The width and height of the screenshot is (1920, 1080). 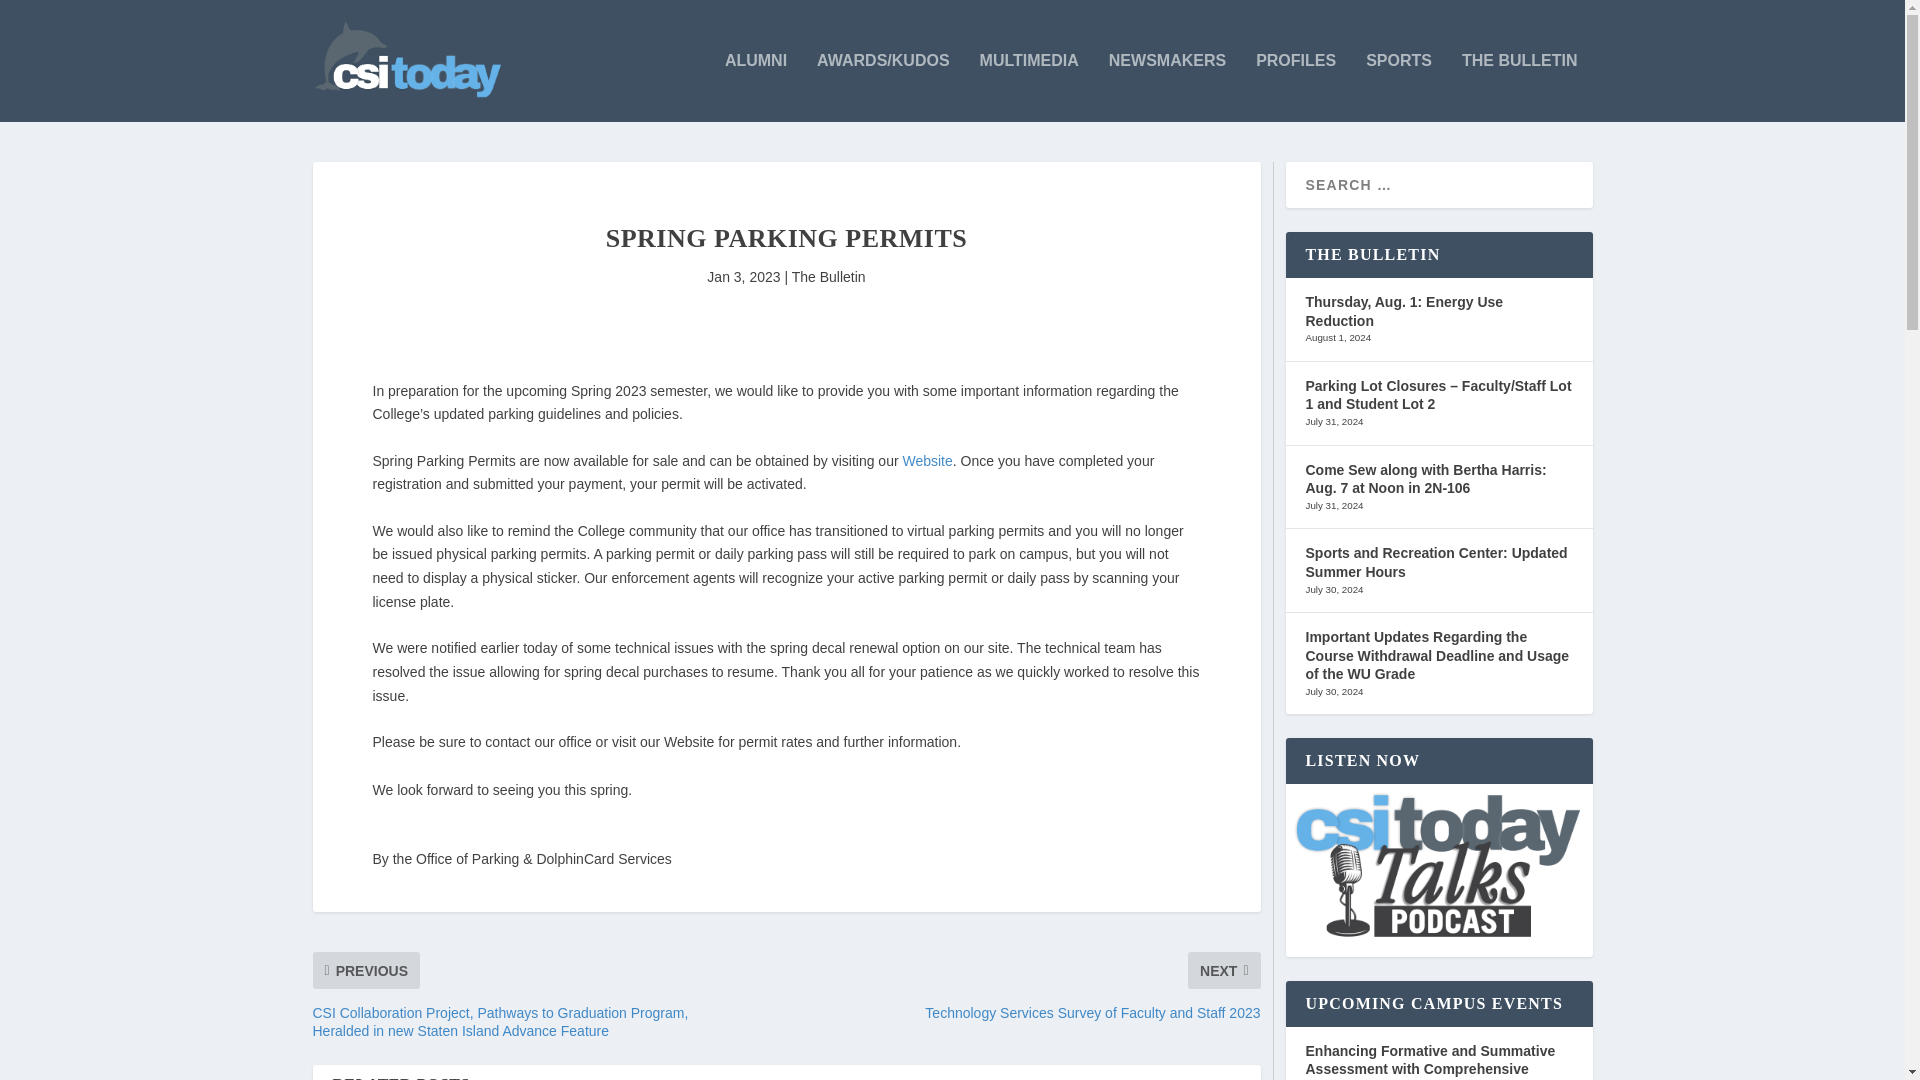 What do you see at coordinates (1168, 87) in the screenshot?
I see `NEWSMAKERS` at bounding box center [1168, 87].